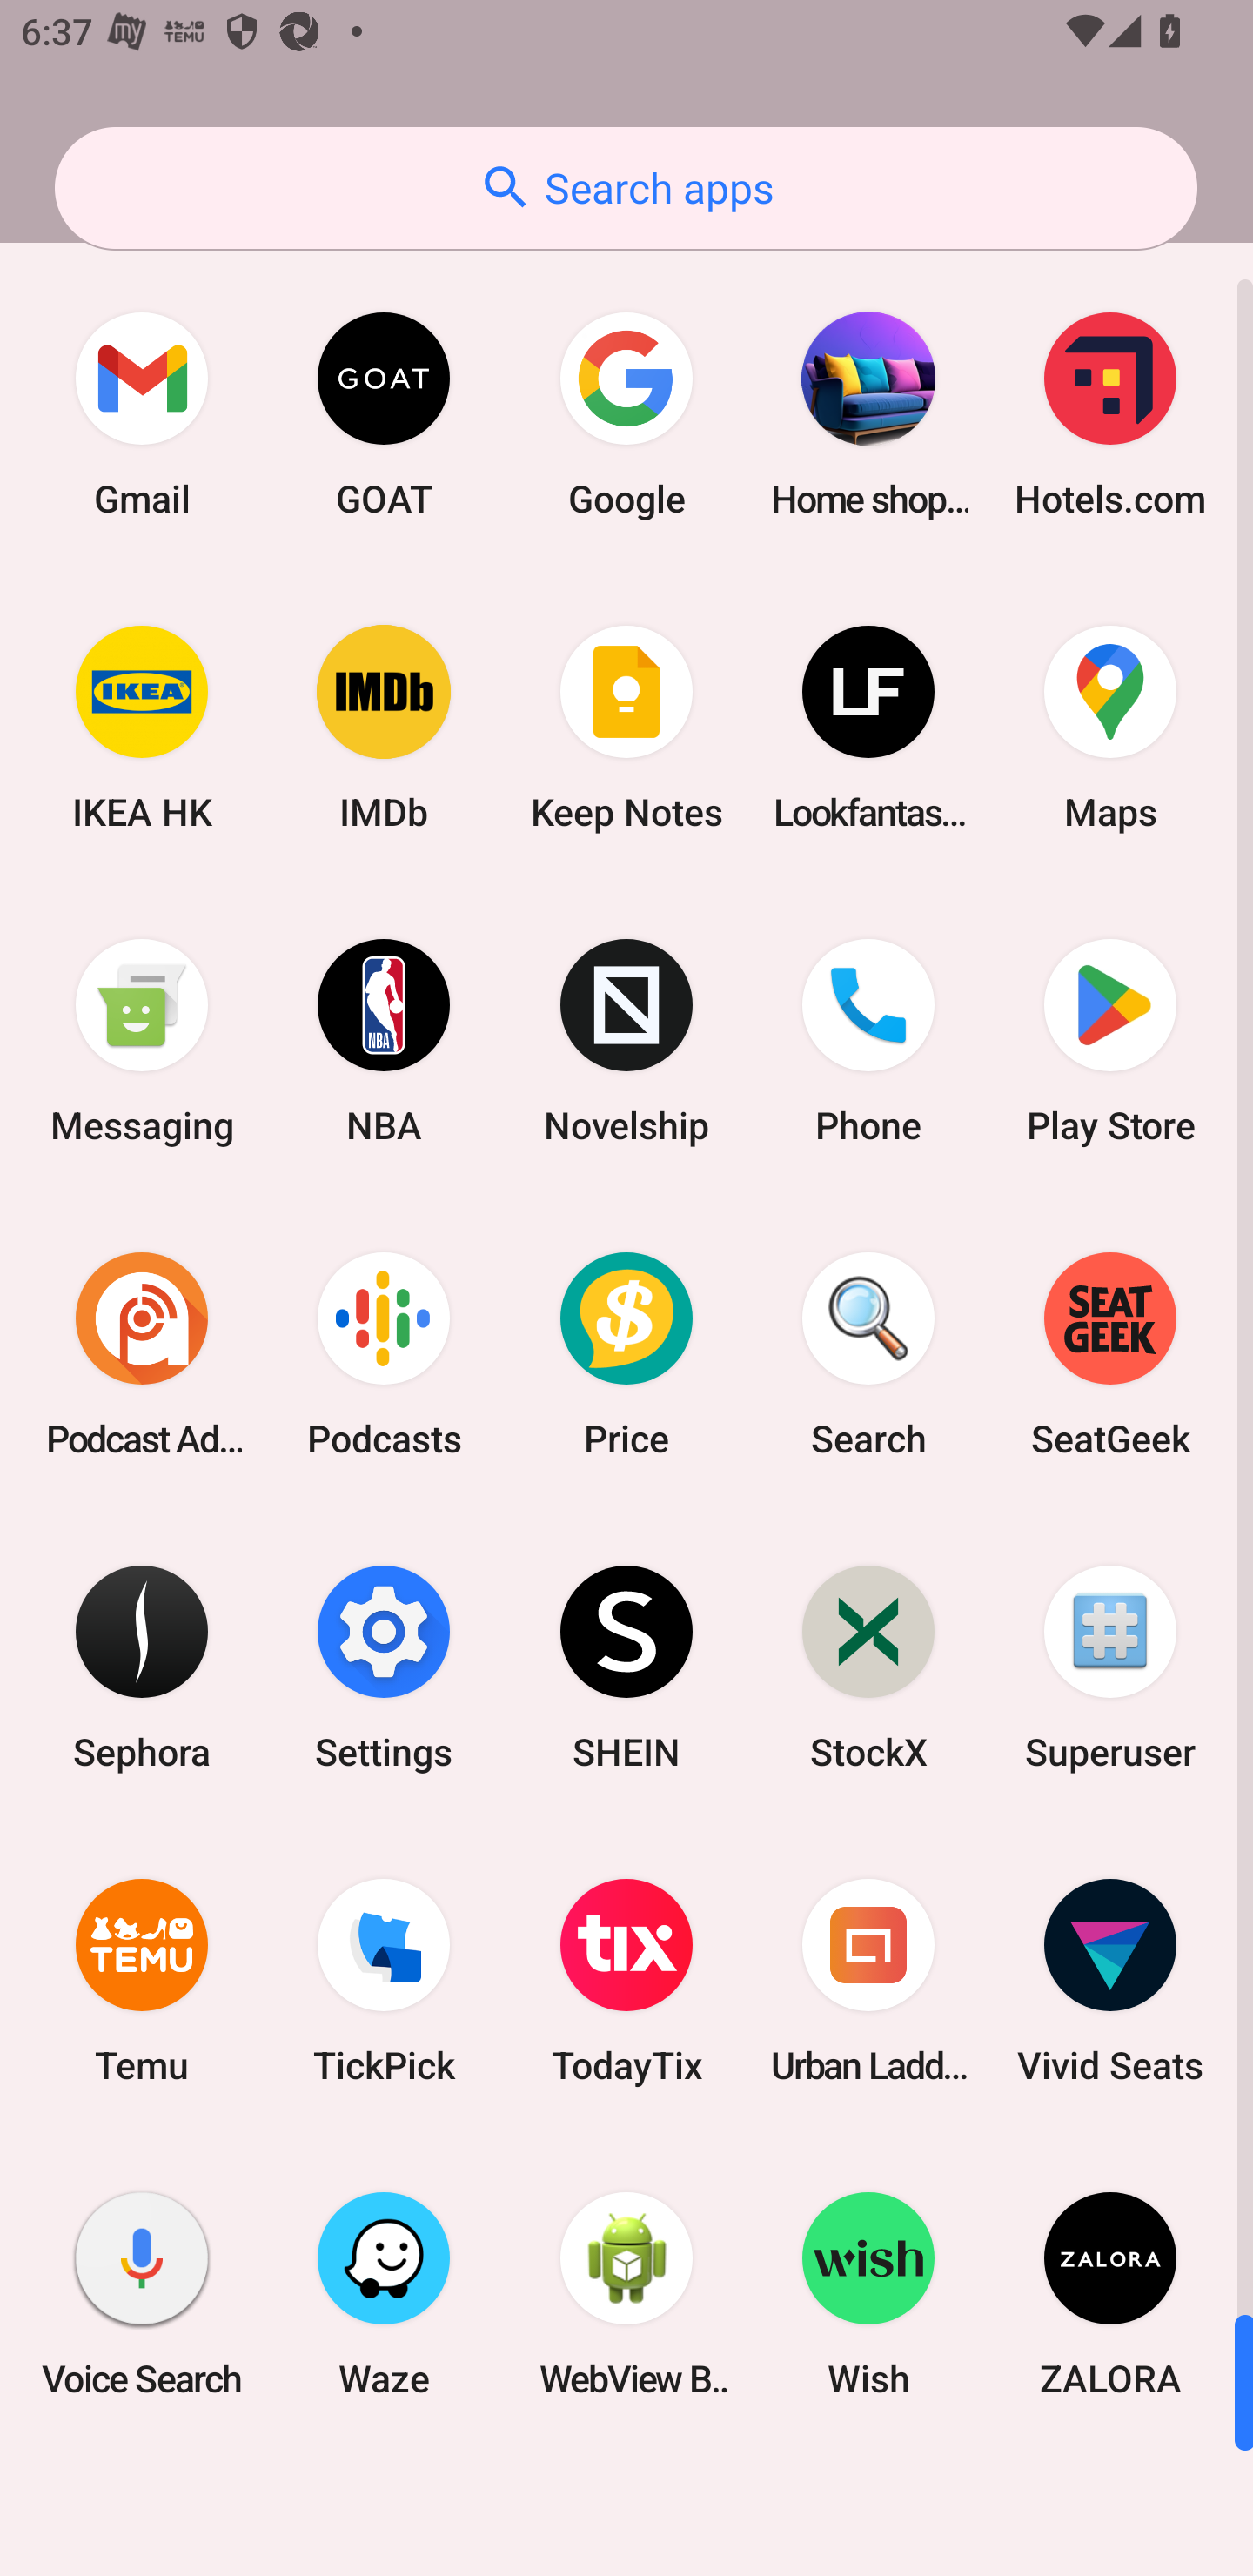 The height and width of the screenshot is (2576, 1253). Describe the element at coordinates (626, 188) in the screenshot. I see `  Search apps` at that location.